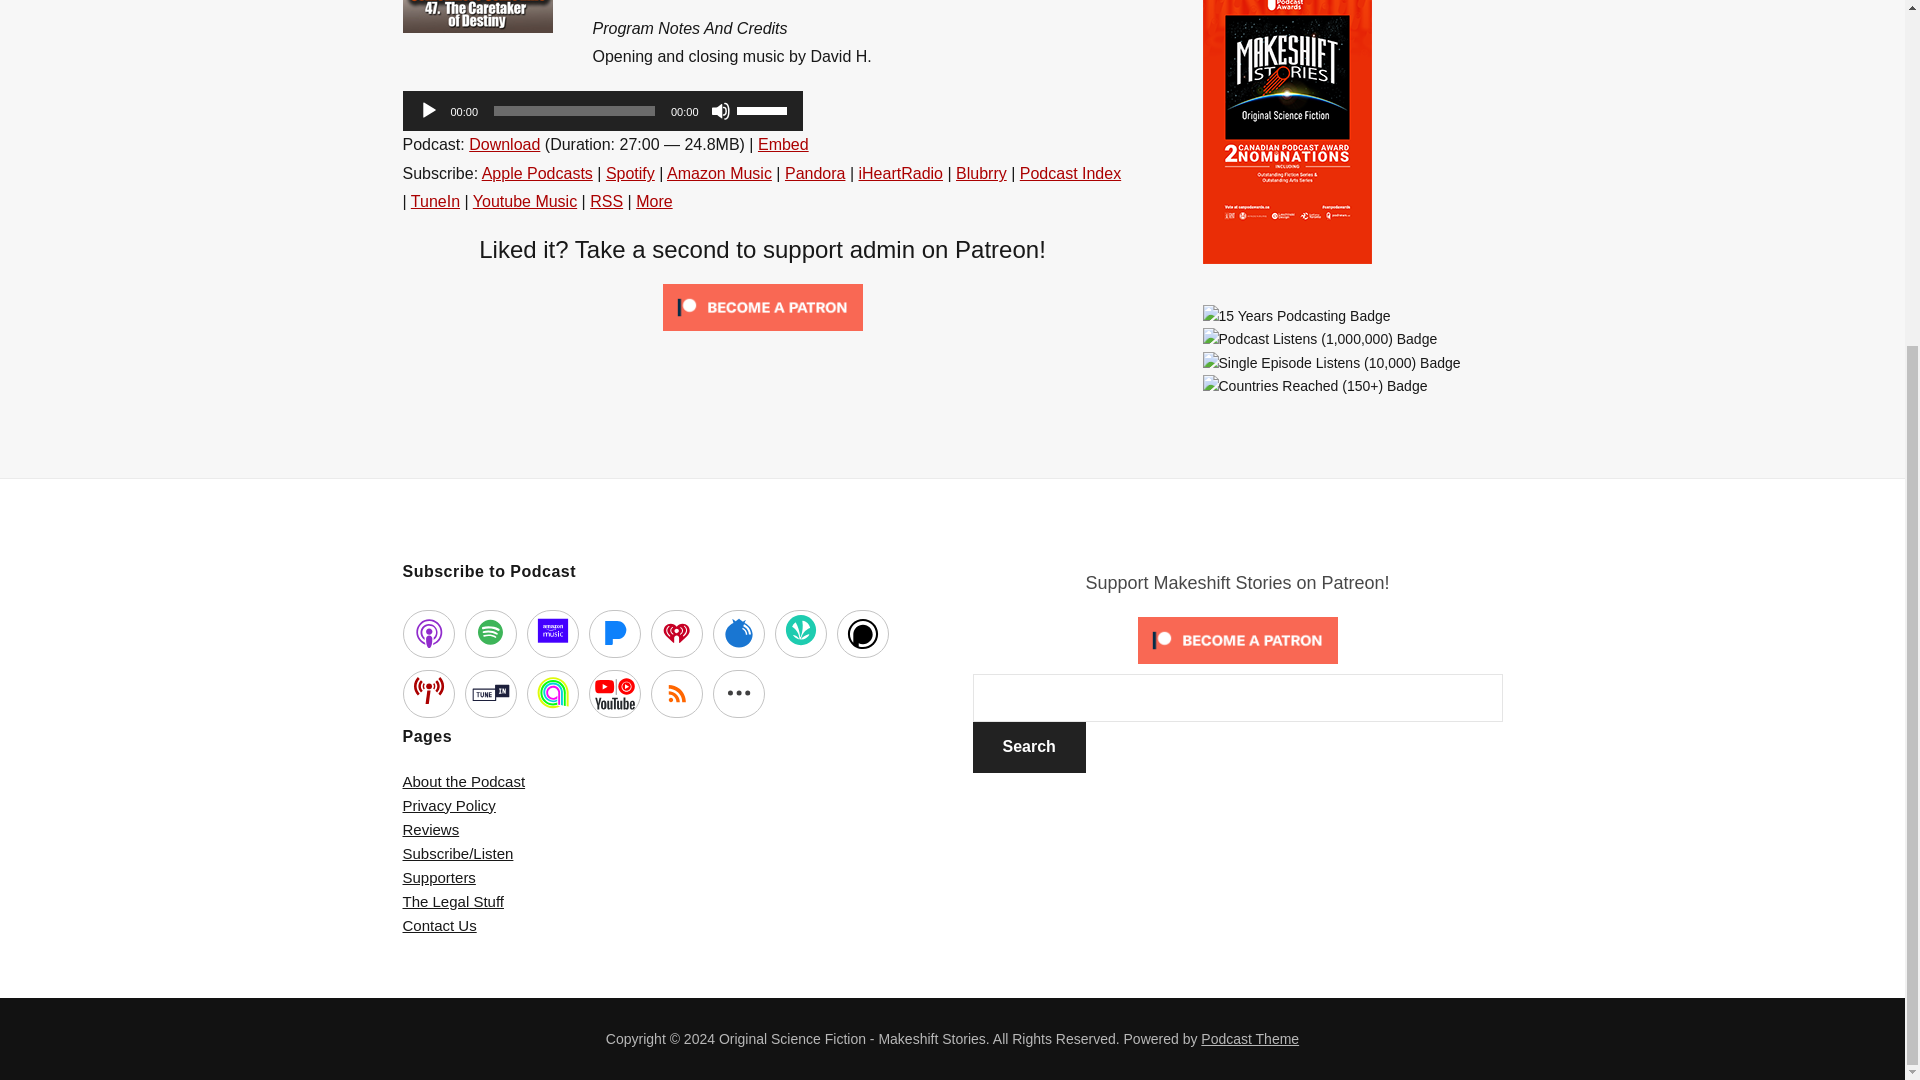 The height and width of the screenshot is (1080, 1920). What do you see at coordinates (606, 201) in the screenshot?
I see `Subscribe via RSS` at bounding box center [606, 201].